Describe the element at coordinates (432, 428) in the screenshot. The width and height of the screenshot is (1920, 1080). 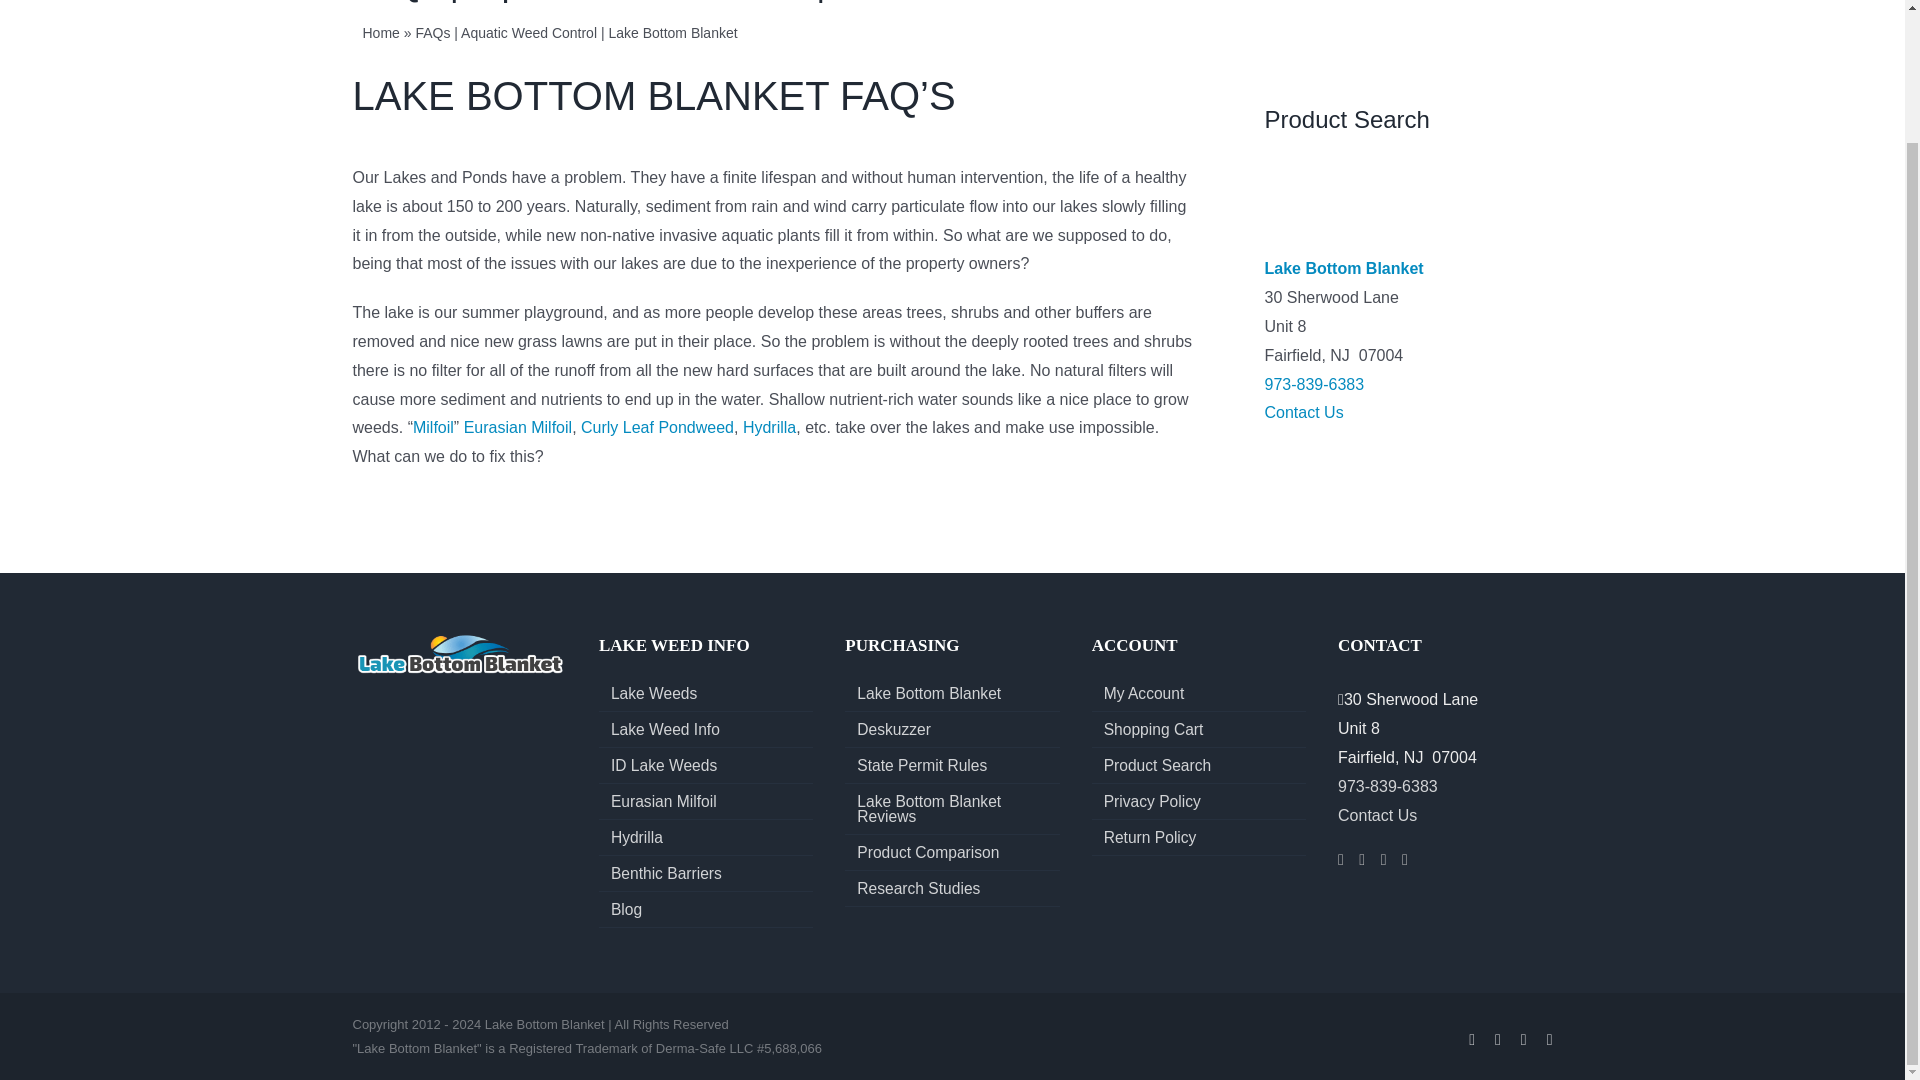
I see `Milfoil` at that location.